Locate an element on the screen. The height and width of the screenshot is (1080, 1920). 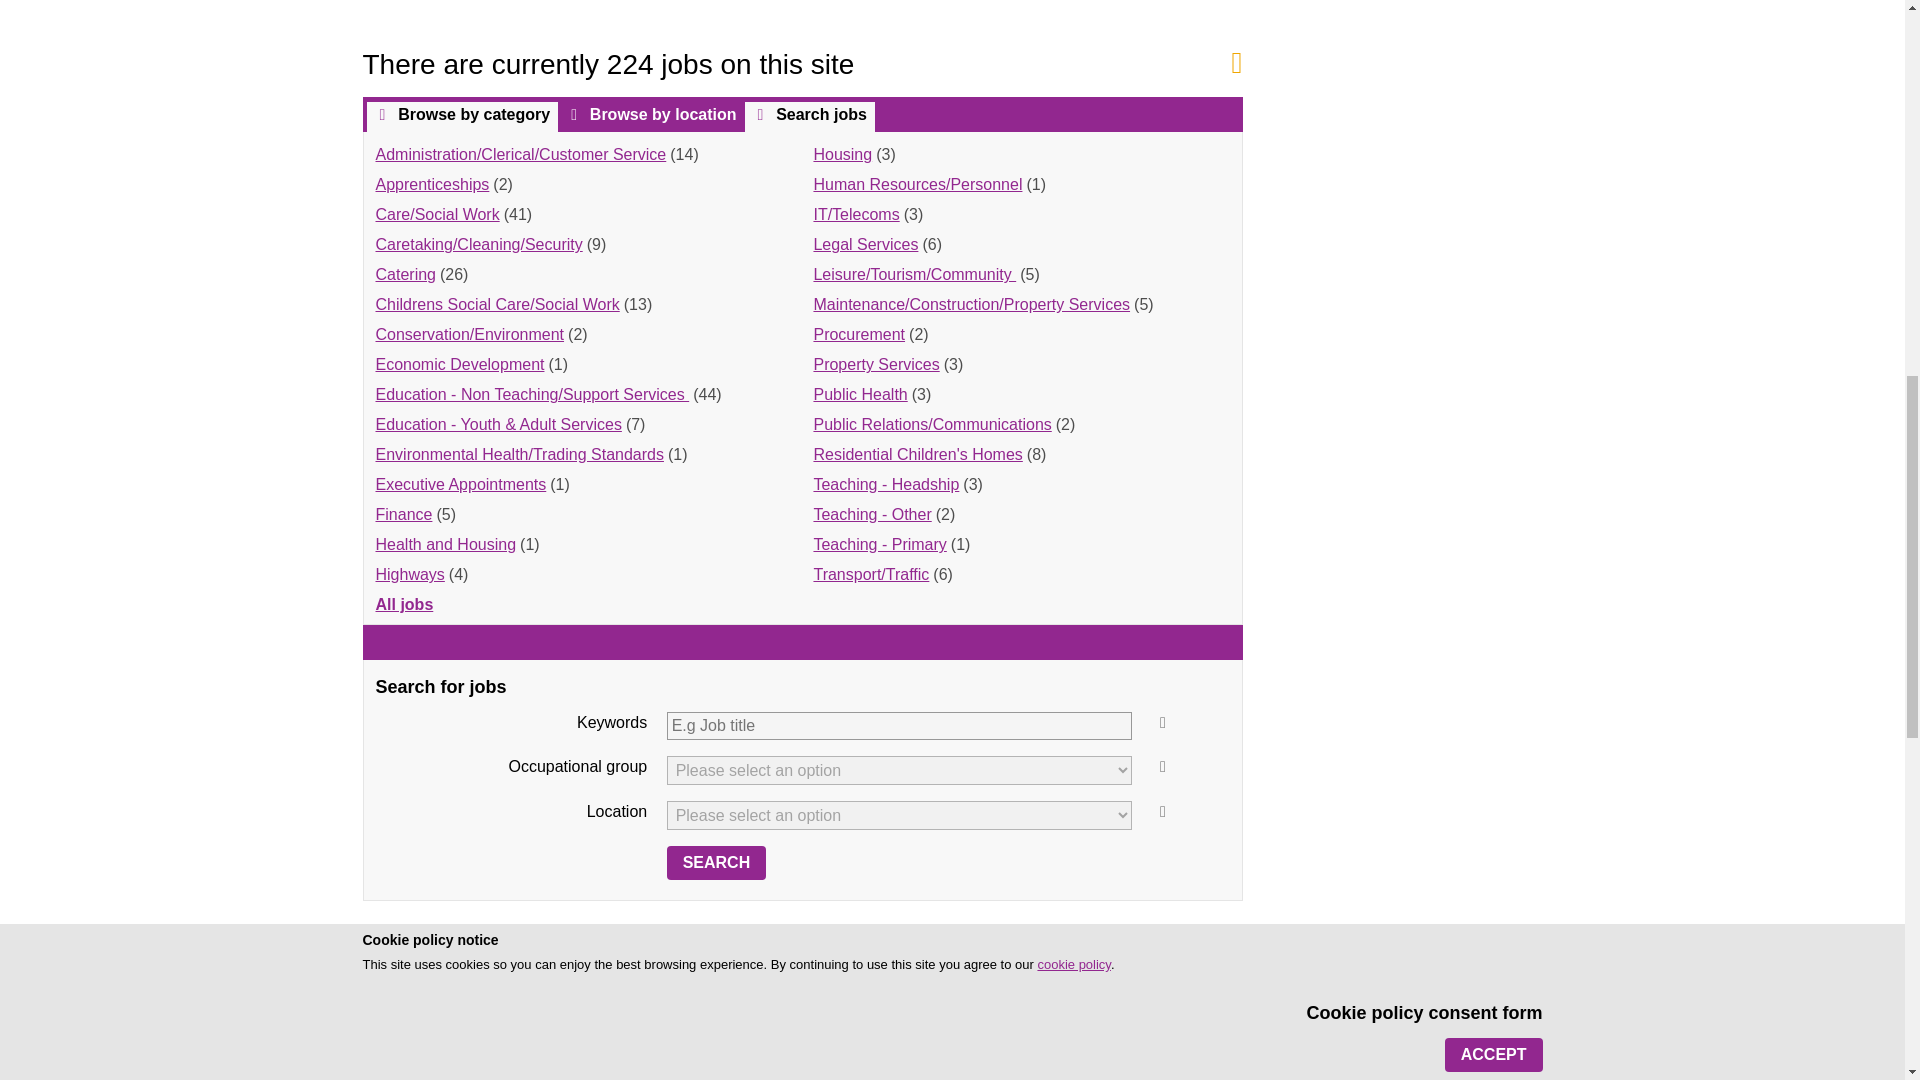
Catering is located at coordinates (406, 274).